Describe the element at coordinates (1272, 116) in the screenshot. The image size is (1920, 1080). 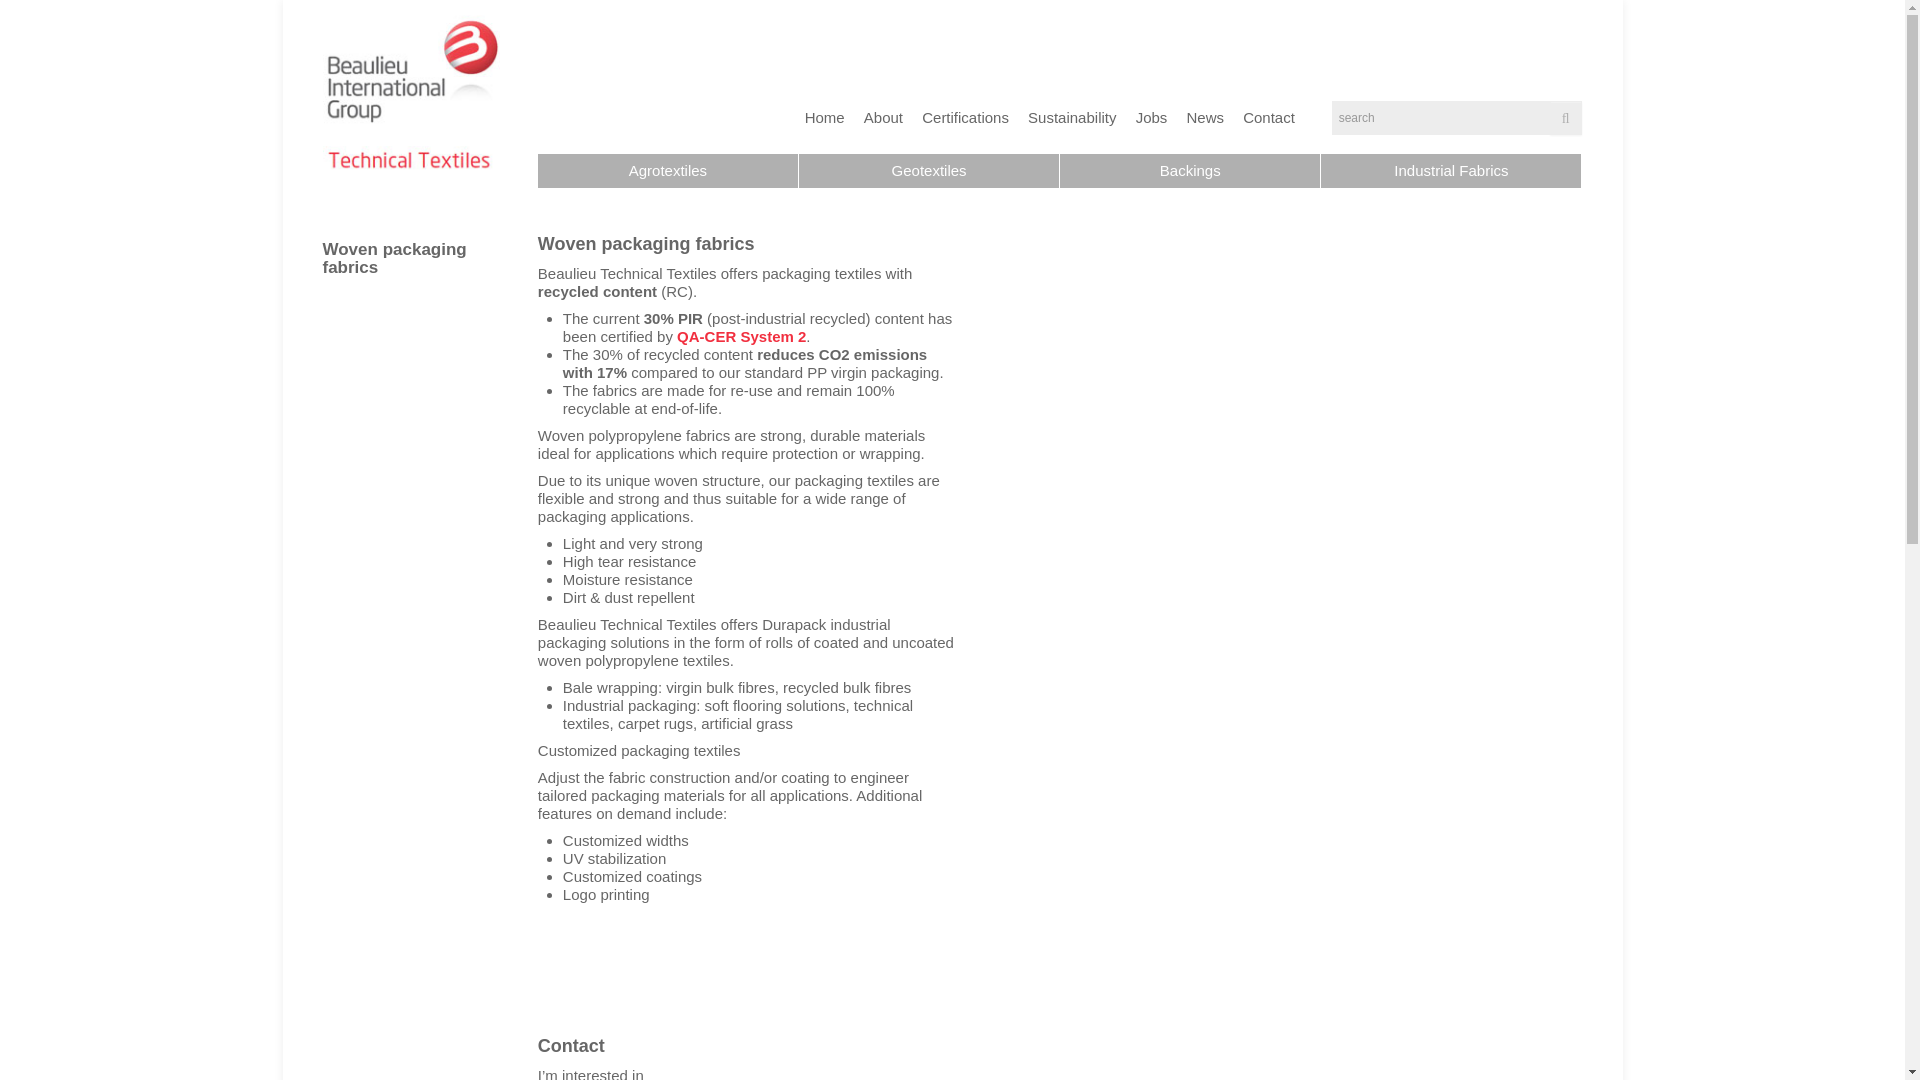
I see `Contact` at that location.